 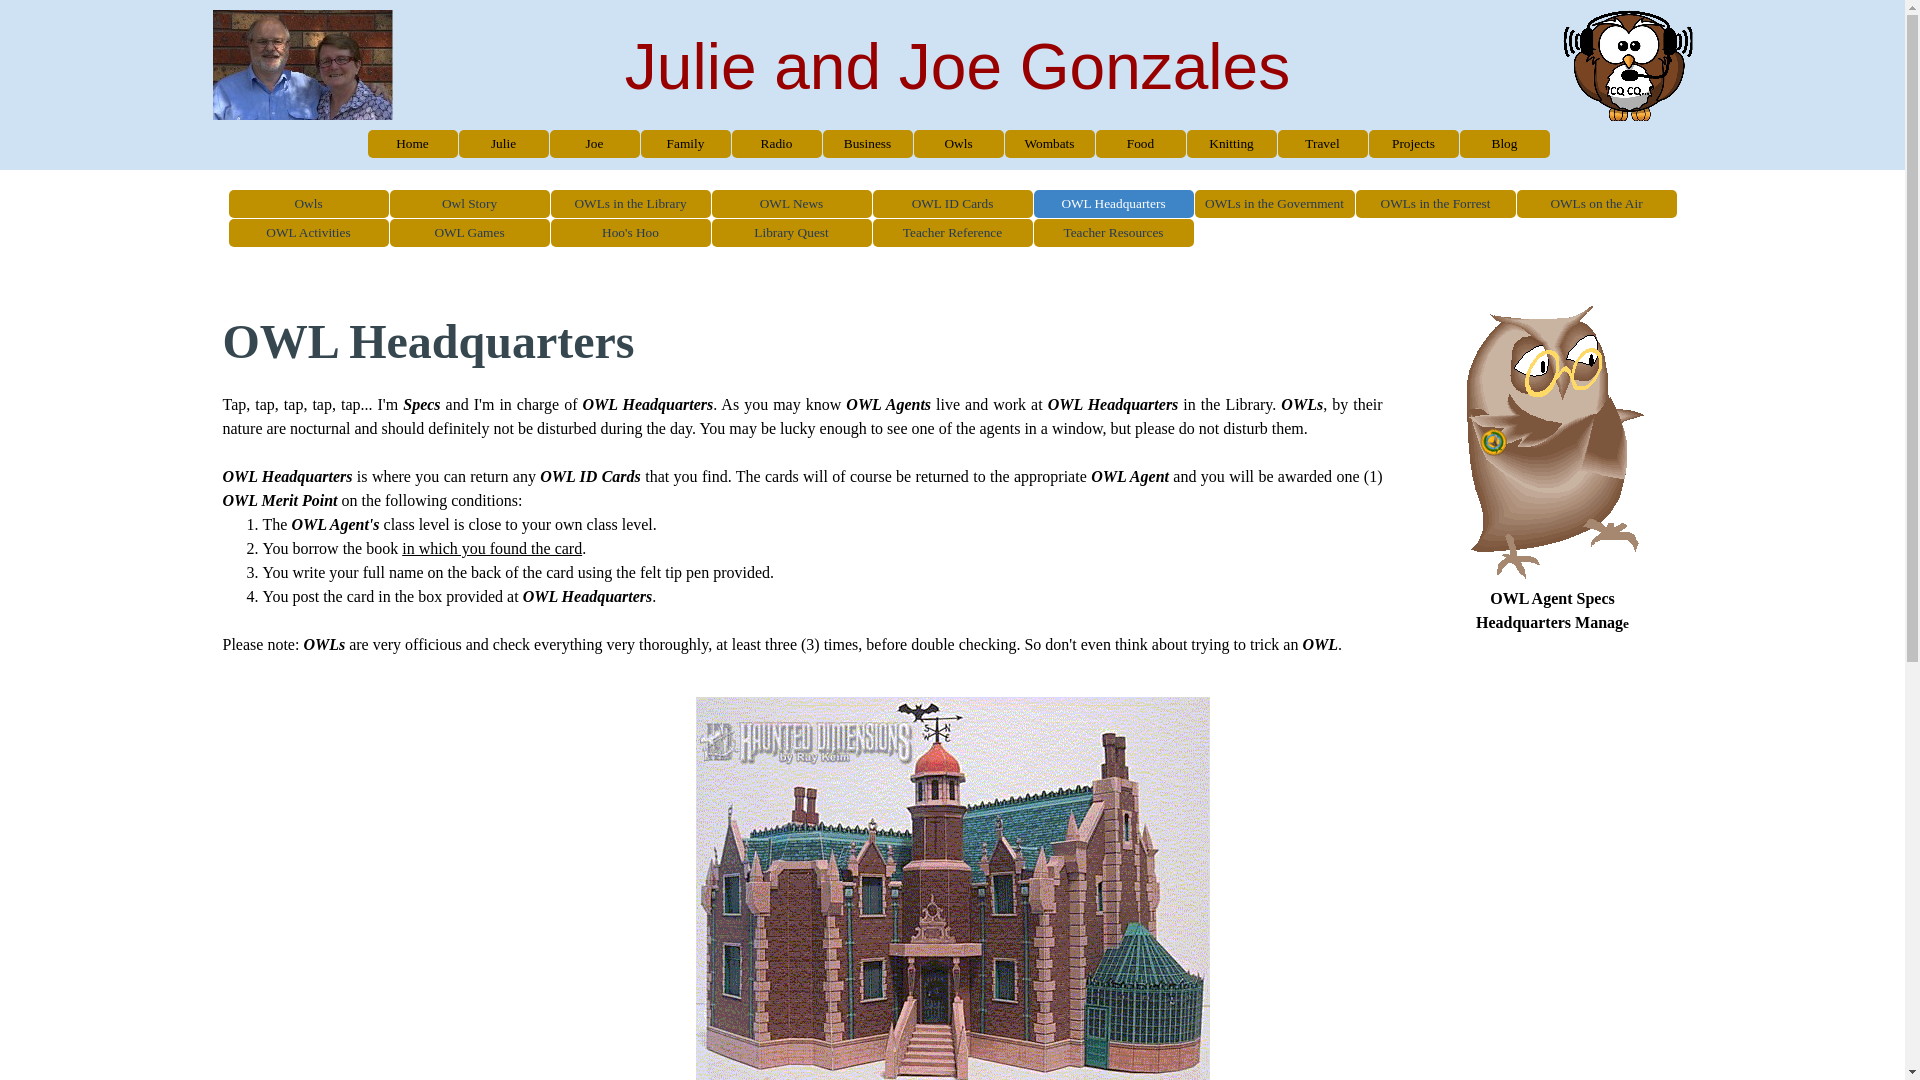 I want to click on Home, so click(x=412, y=144).